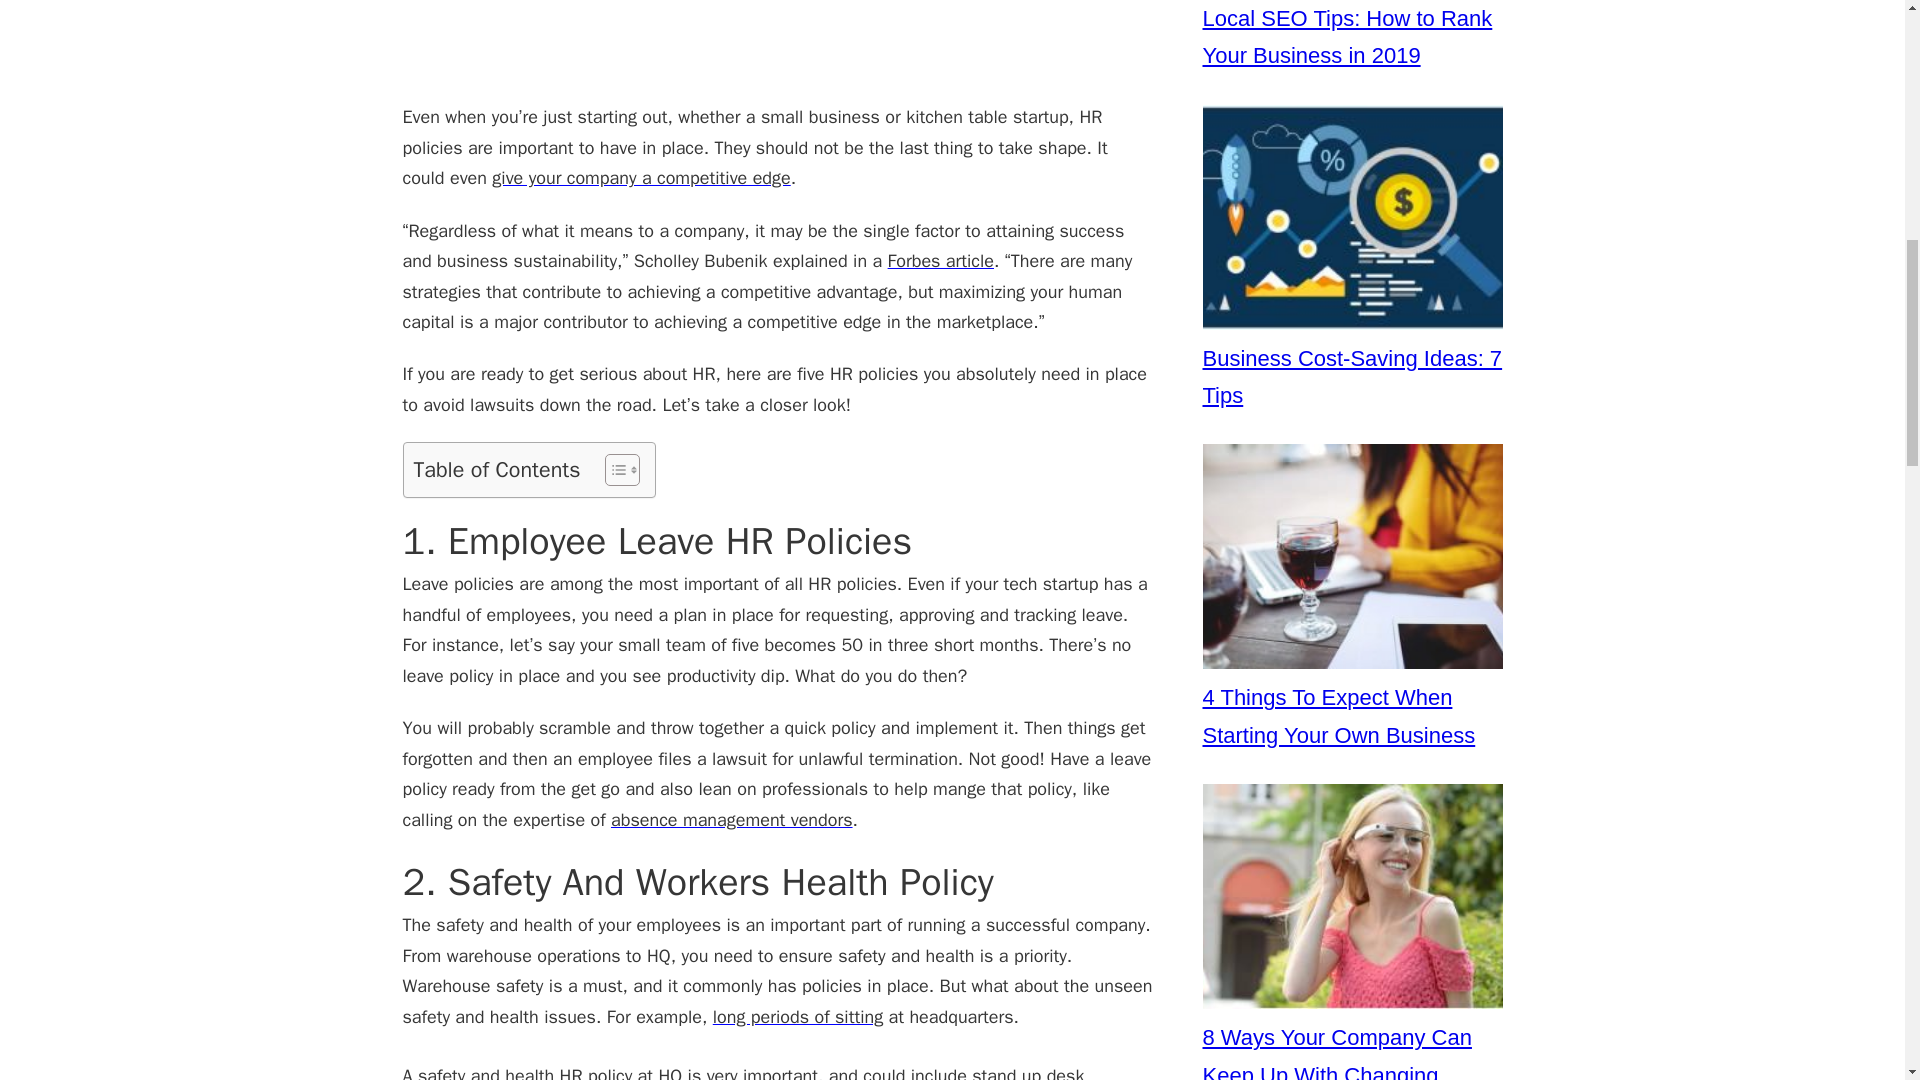 The height and width of the screenshot is (1080, 1920). Describe the element at coordinates (776, 50) in the screenshot. I see `Advertisement` at that location.